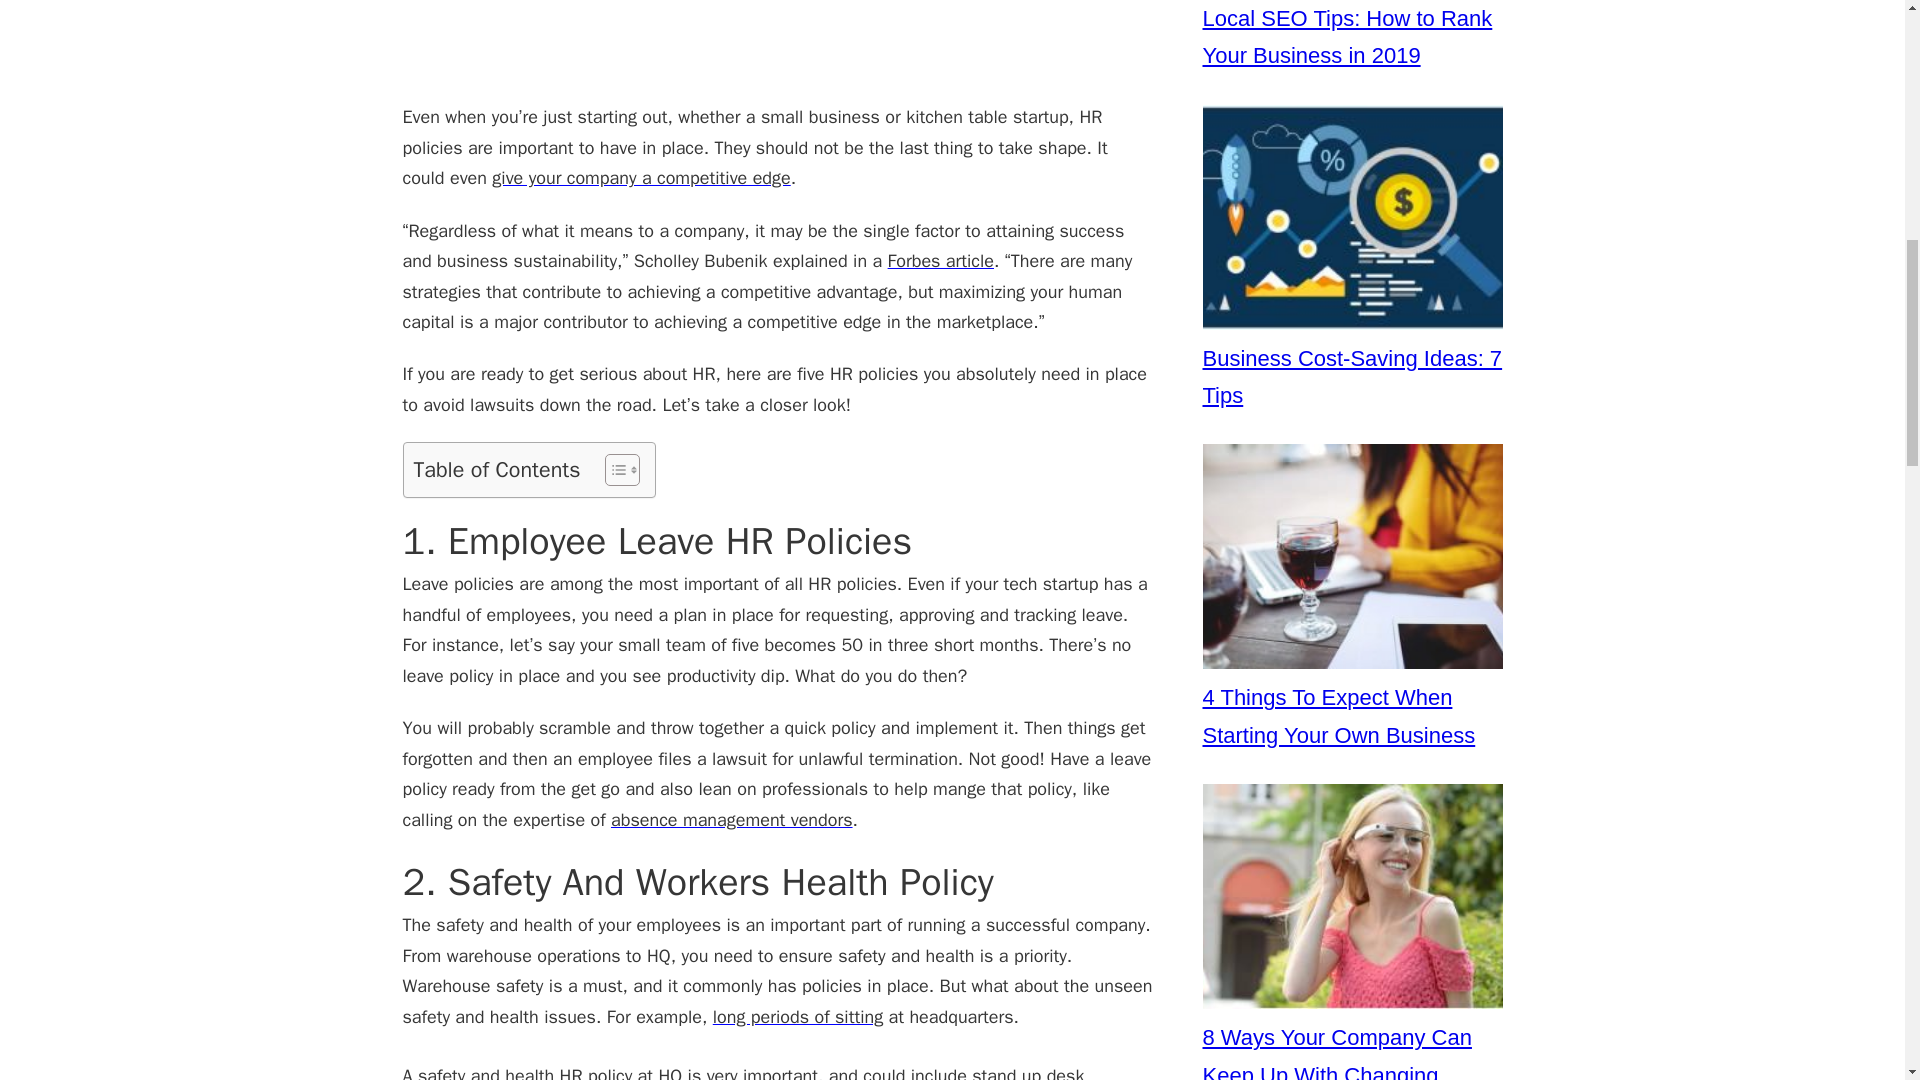 The height and width of the screenshot is (1080, 1920). Describe the element at coordinates (776, 50) in the screenshot. I see `Advertisement` at that location.